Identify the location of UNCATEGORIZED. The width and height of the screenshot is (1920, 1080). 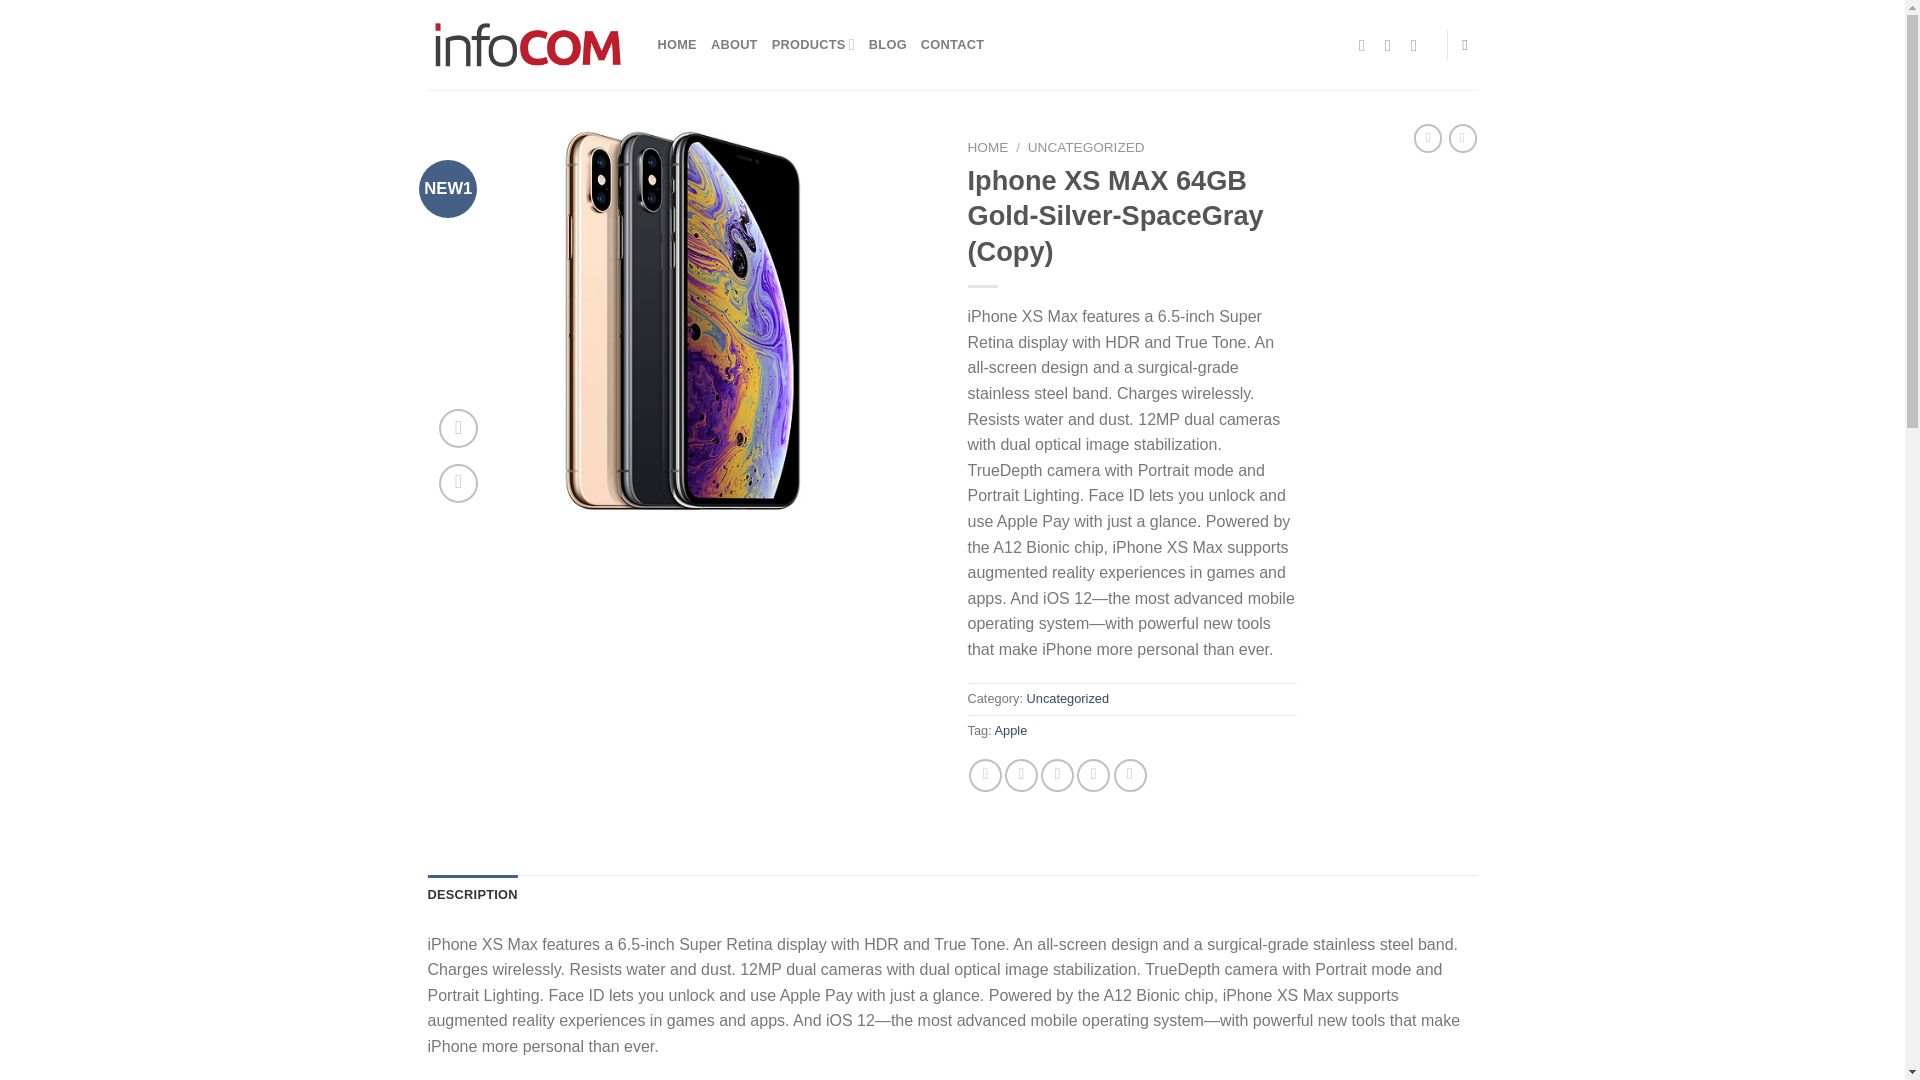
(1086, 148).